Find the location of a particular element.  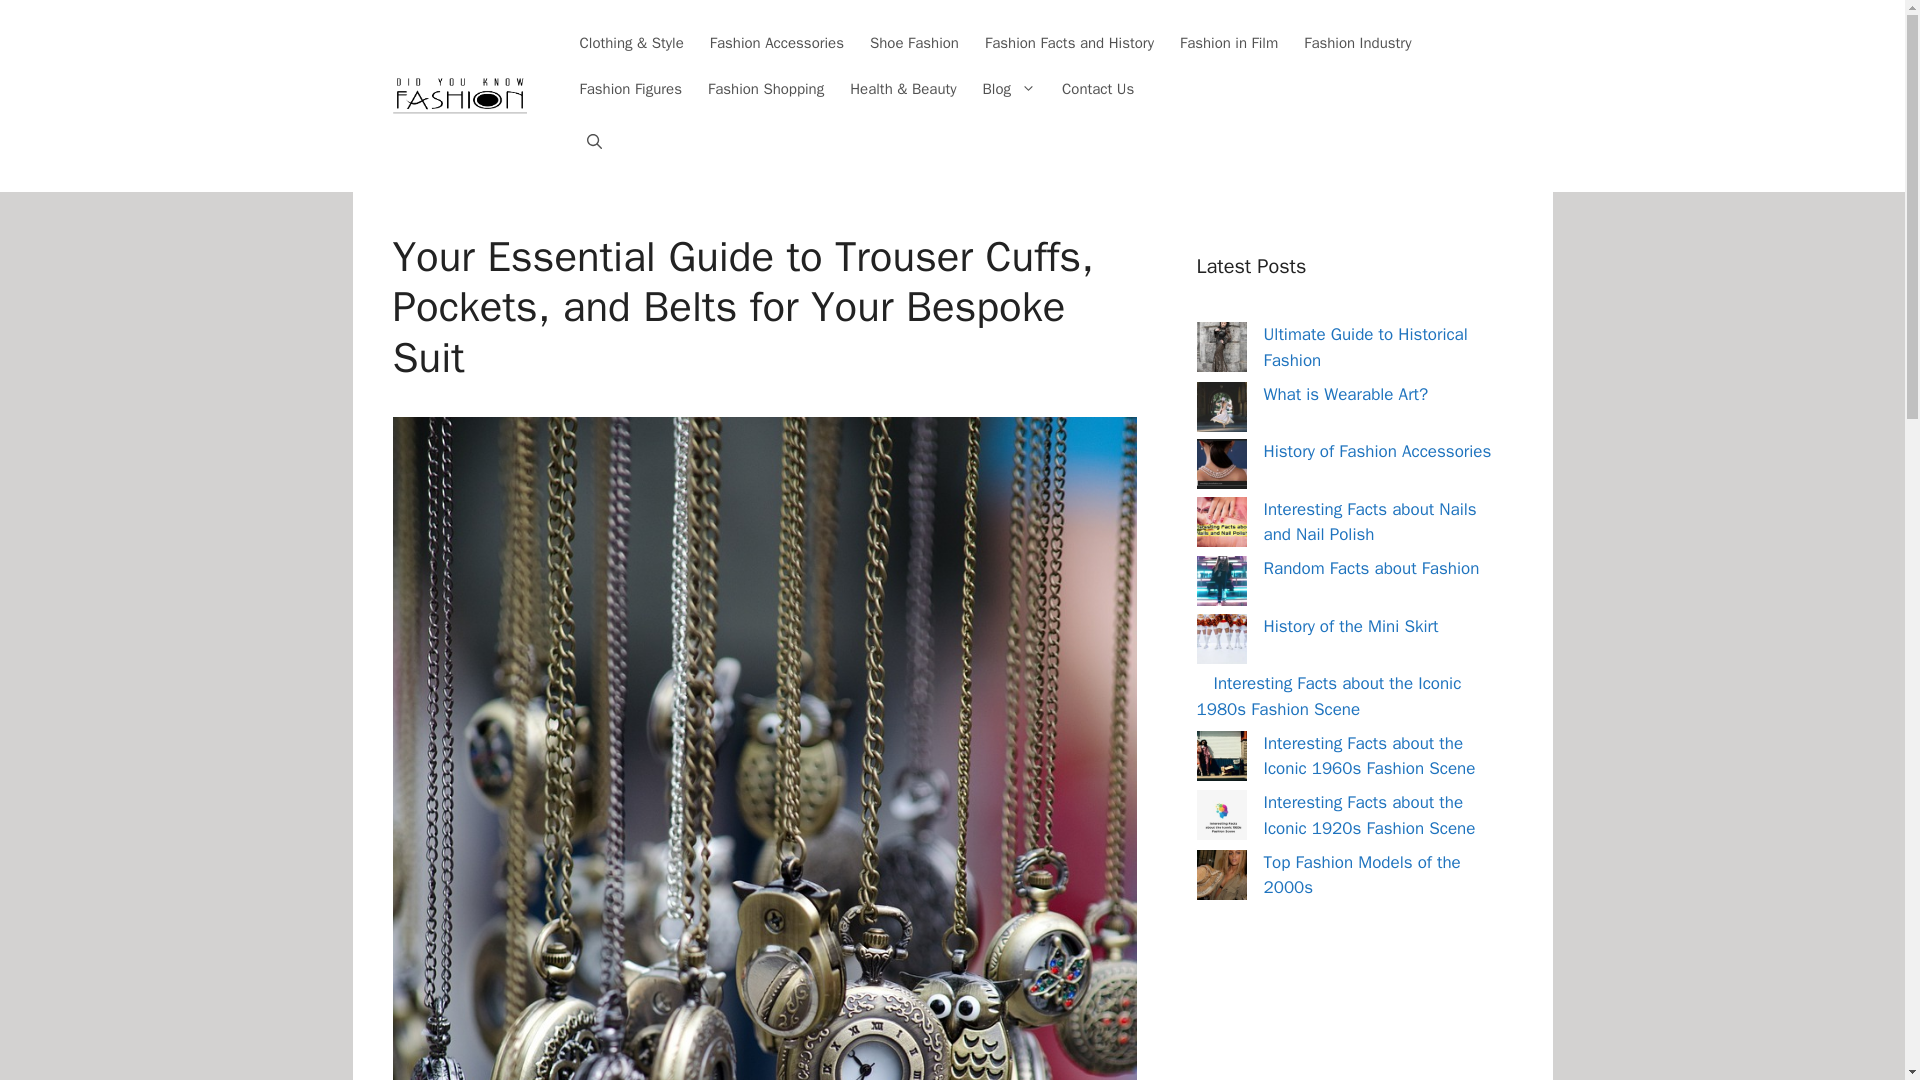

Shoe Fashion is located at coordinates (914, 42).